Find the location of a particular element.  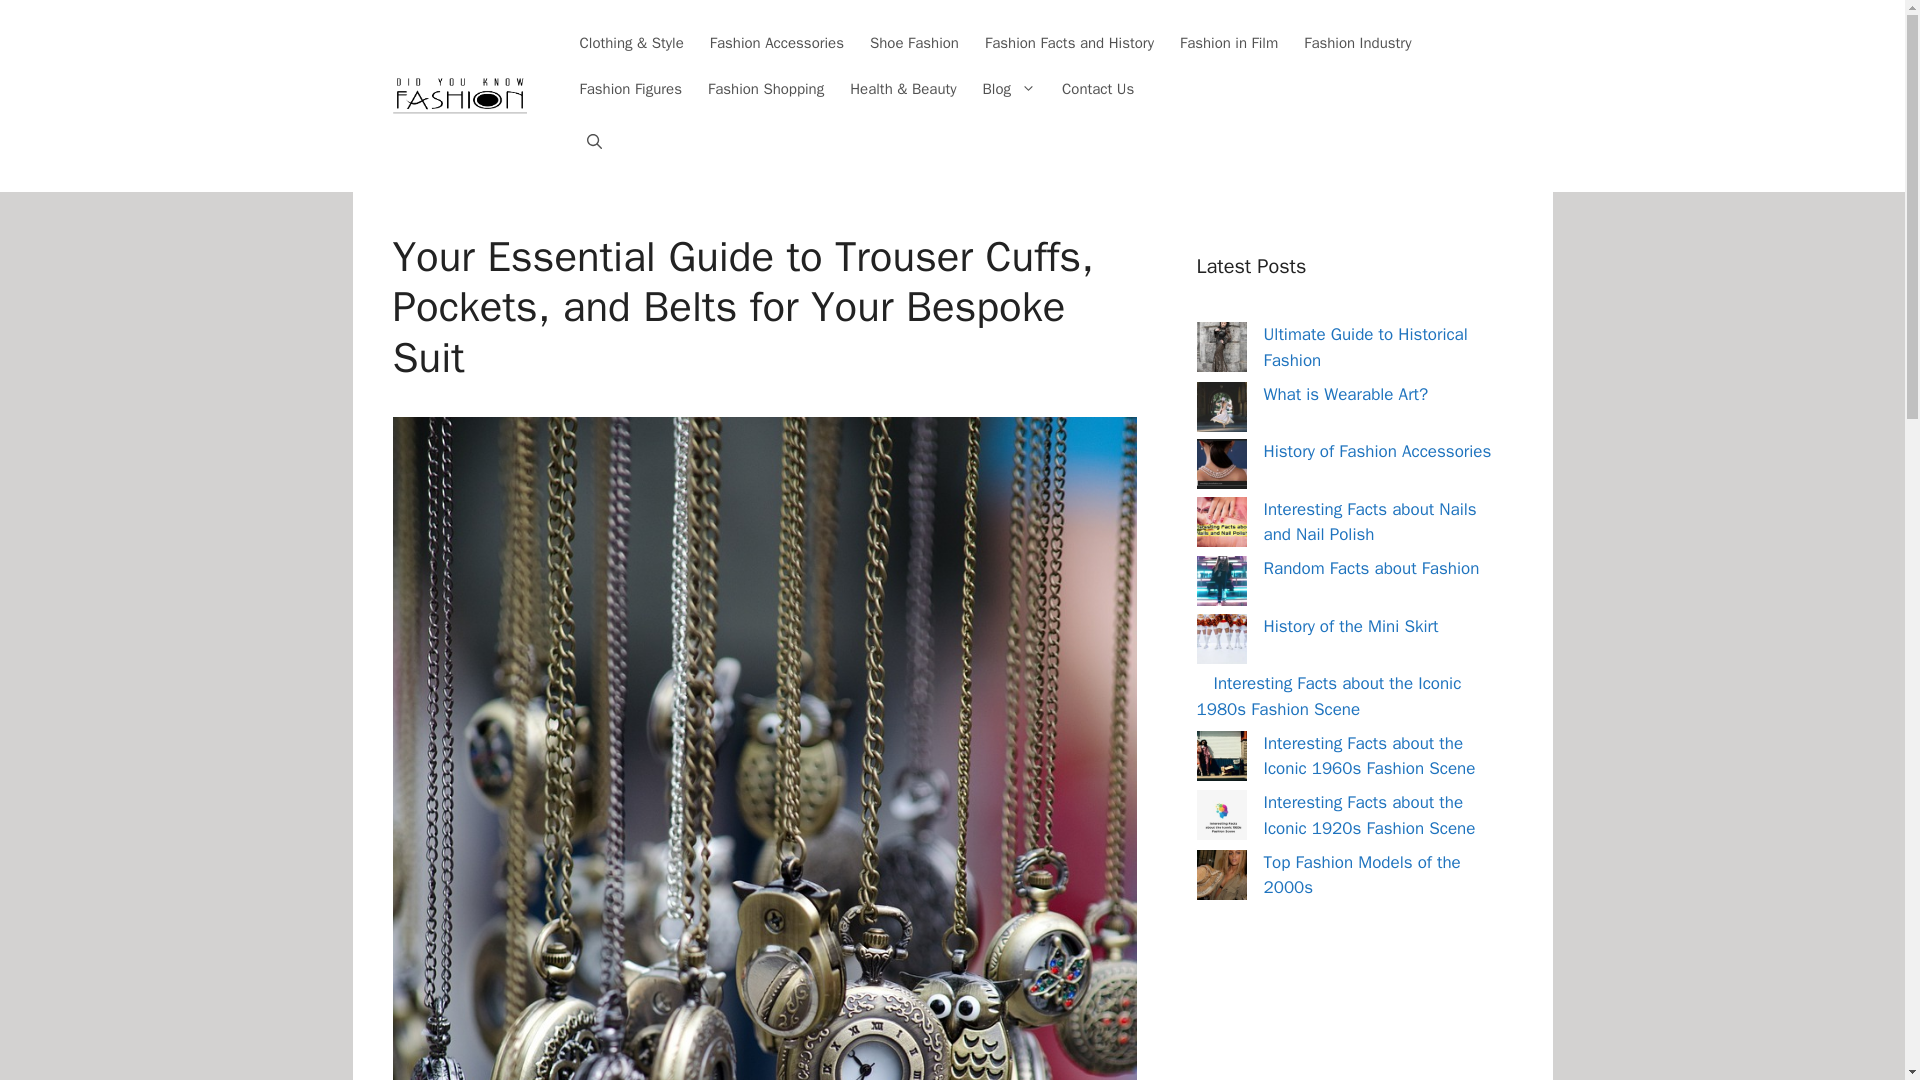

Shoe Fashion is located at coordinates (914, 42).